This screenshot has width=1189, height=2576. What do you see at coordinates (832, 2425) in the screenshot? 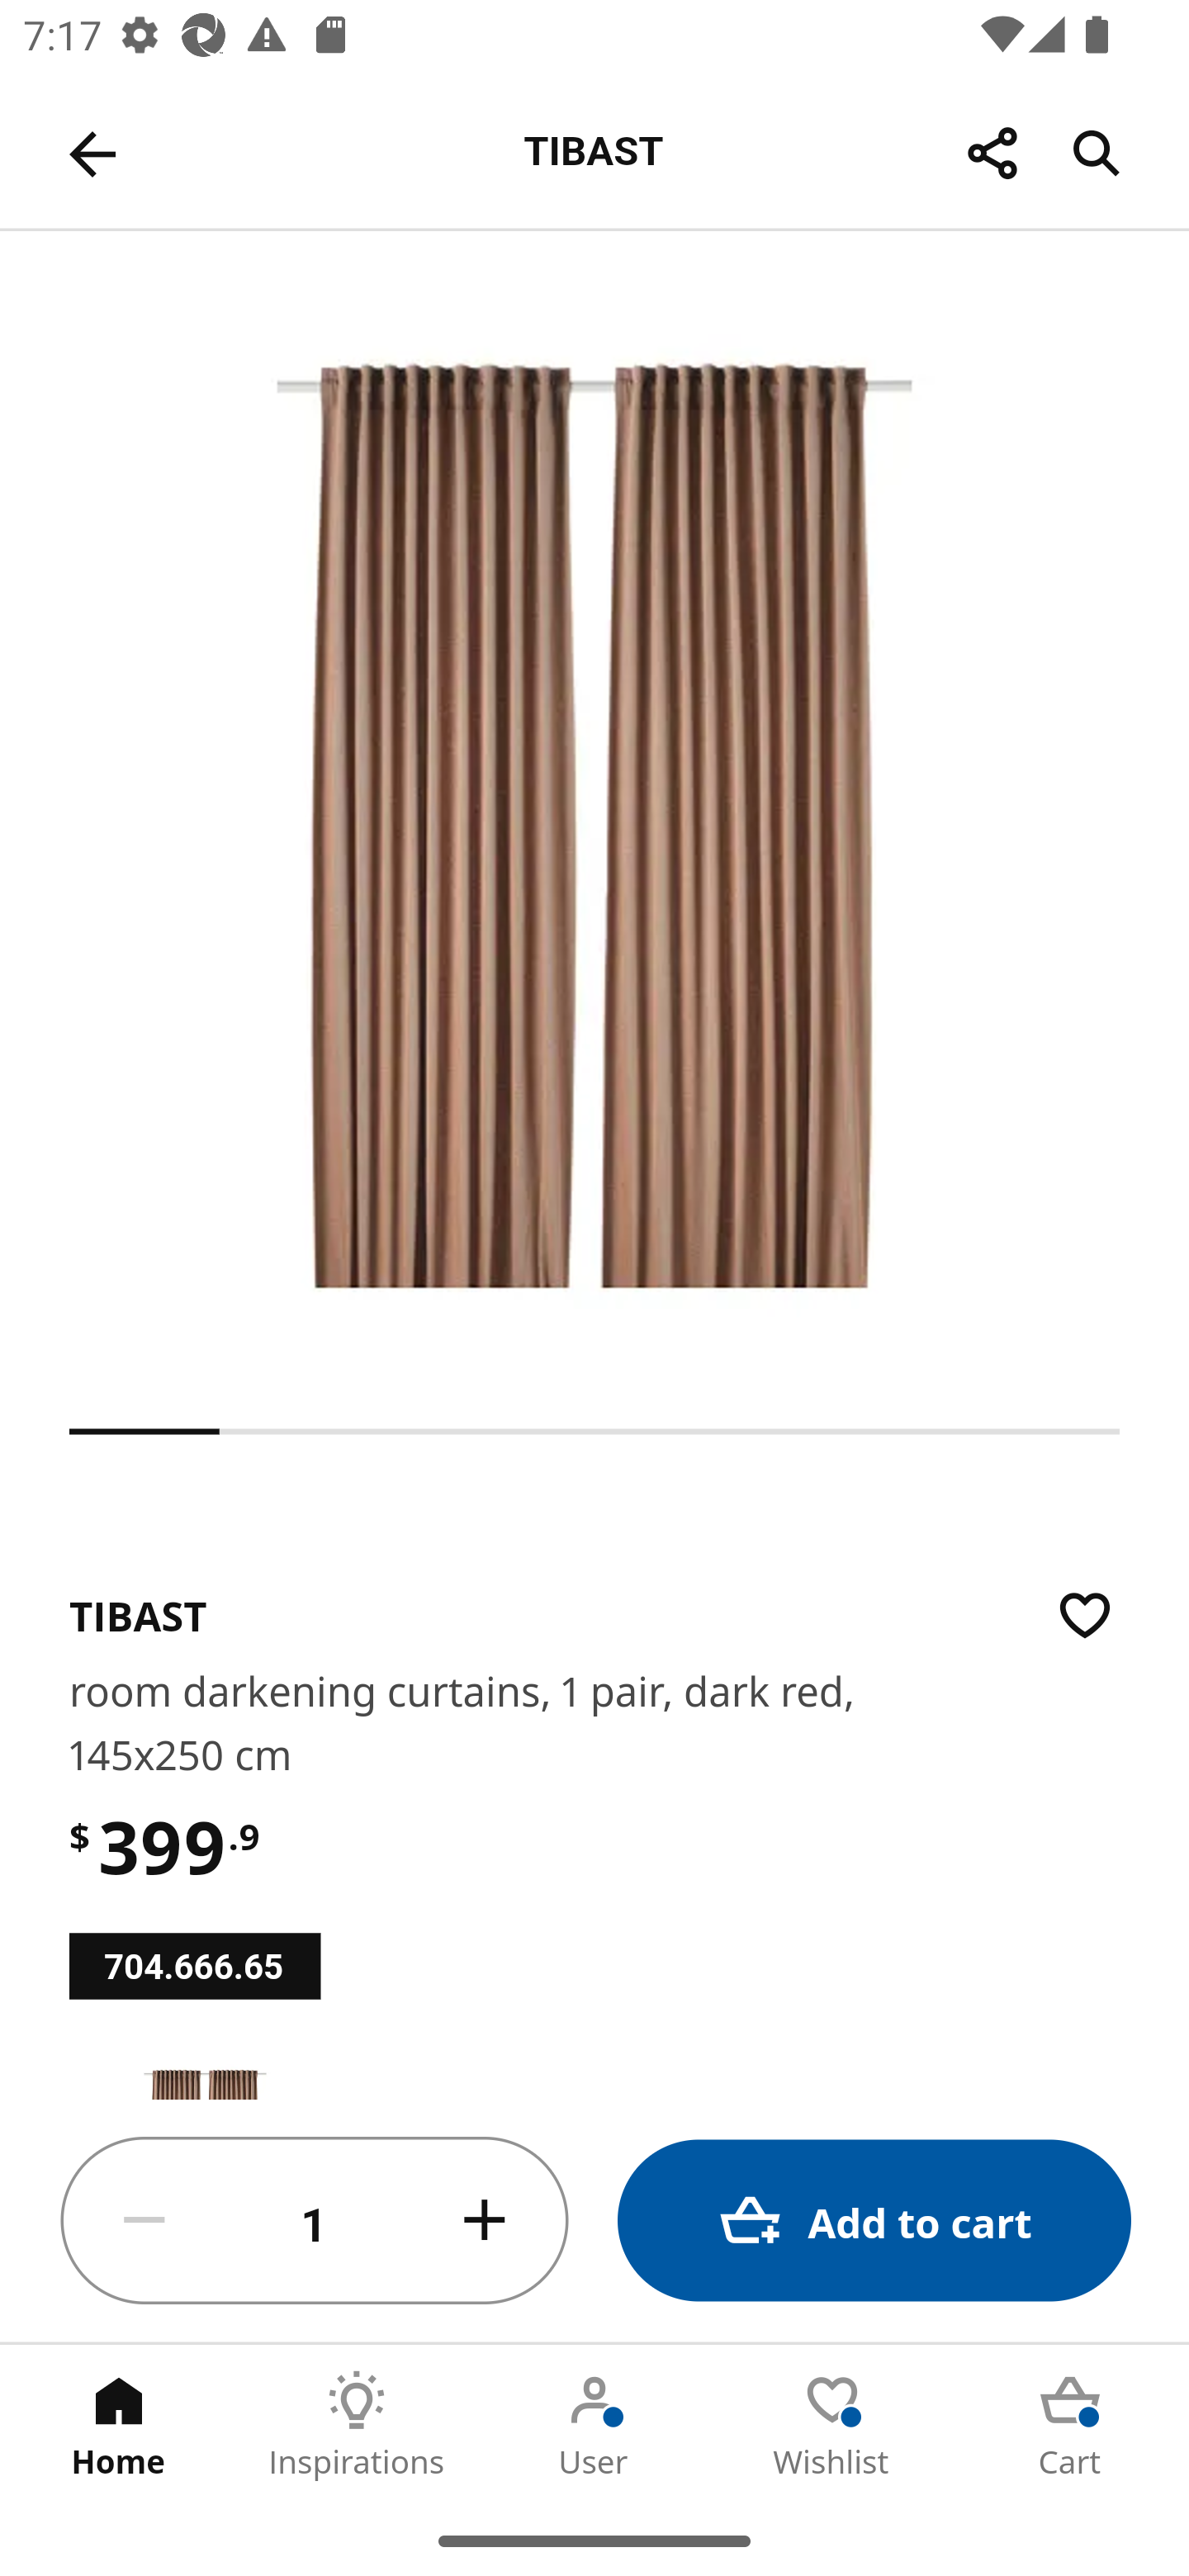
I see `Wishlist
Tab 4 of 5` at bounding box center [832, 2425].